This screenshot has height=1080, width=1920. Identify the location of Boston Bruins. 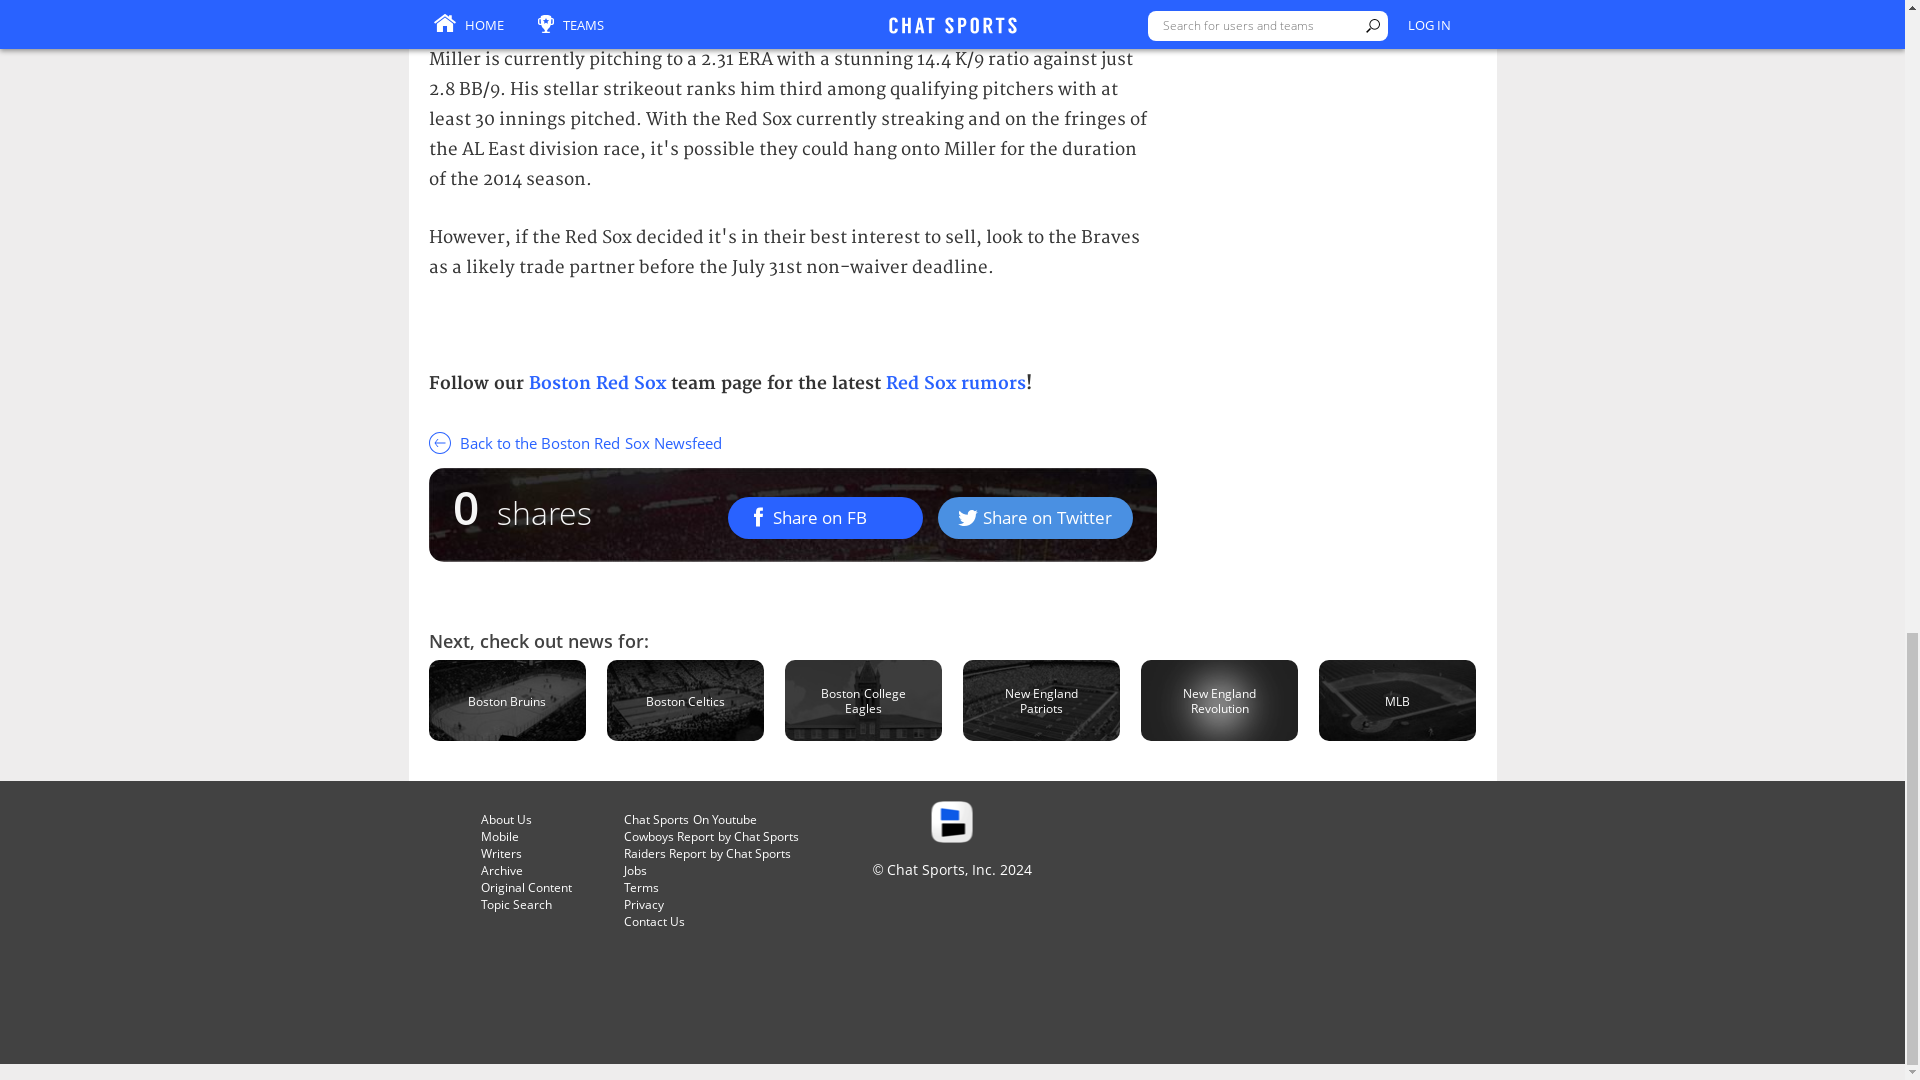
(506, 700).